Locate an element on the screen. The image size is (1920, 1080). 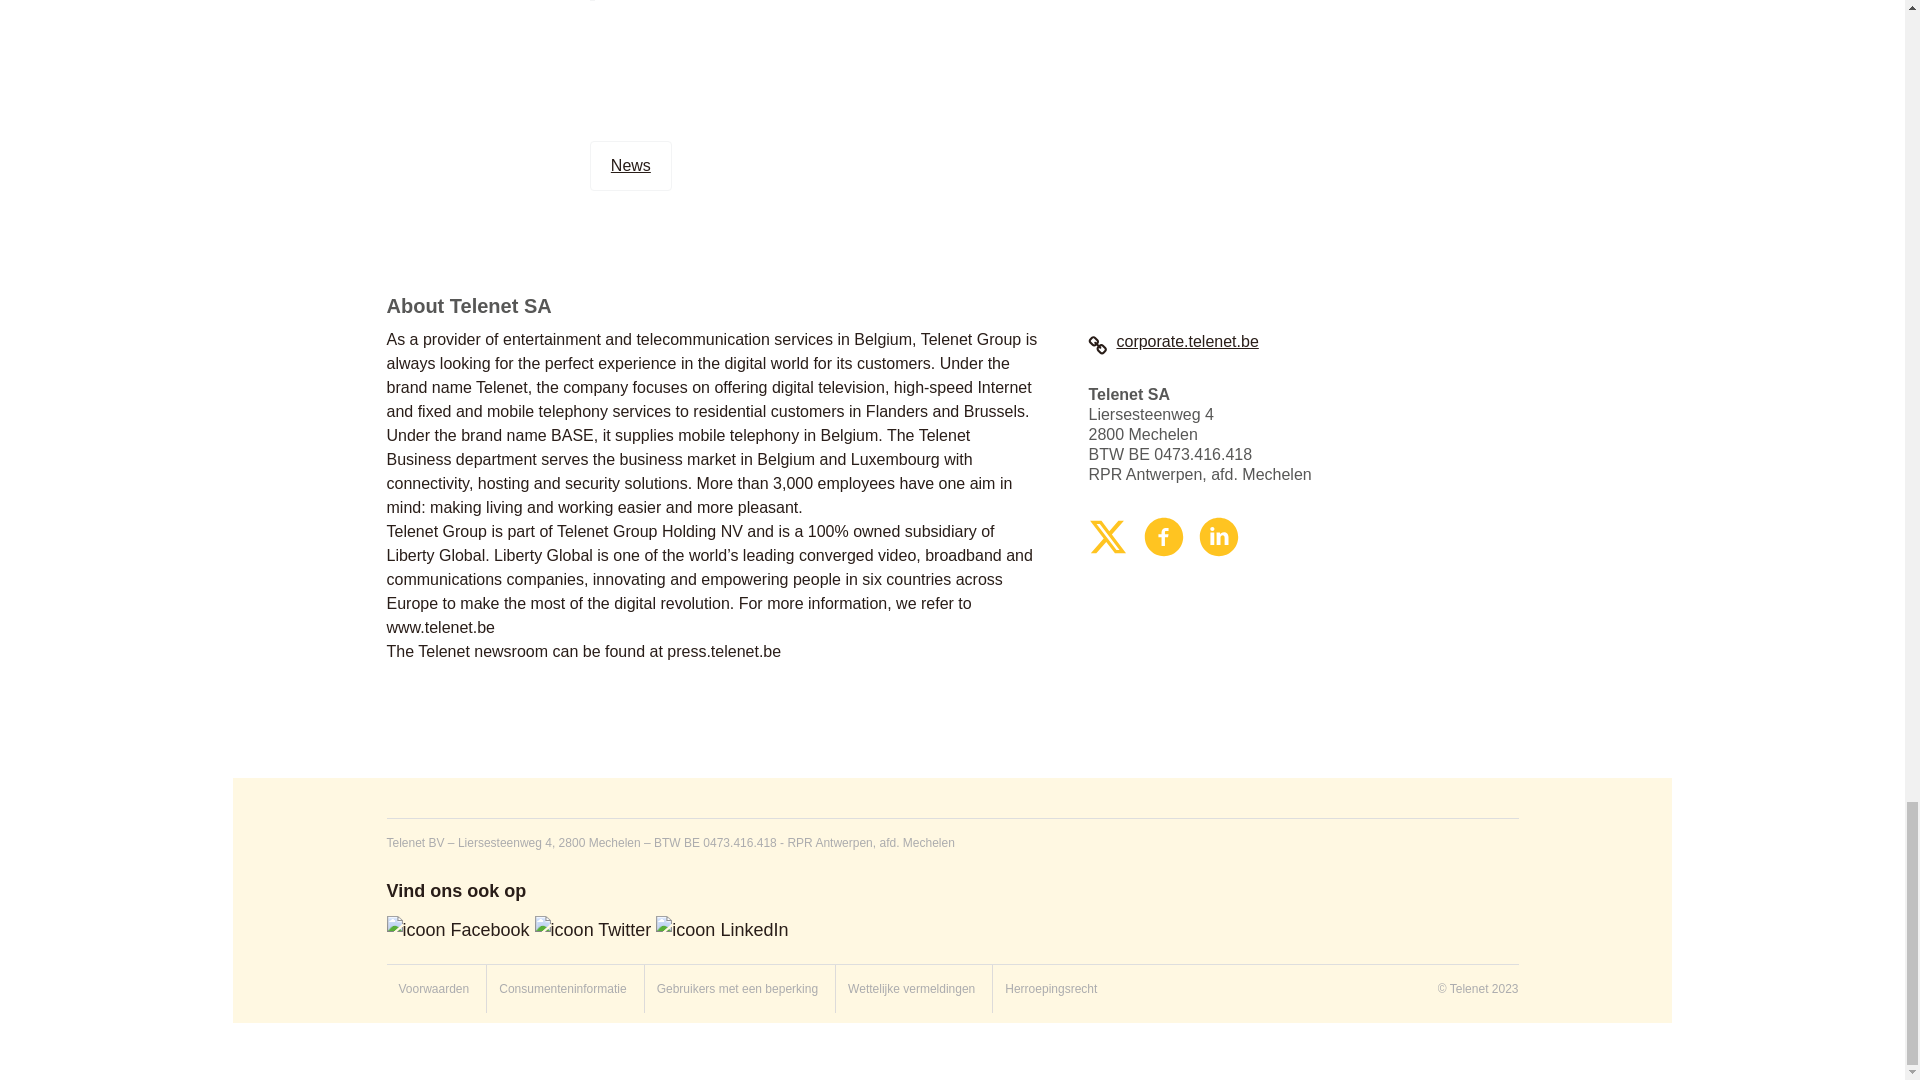
Telenet SA Twitter is located at coordinates (1108, 534).